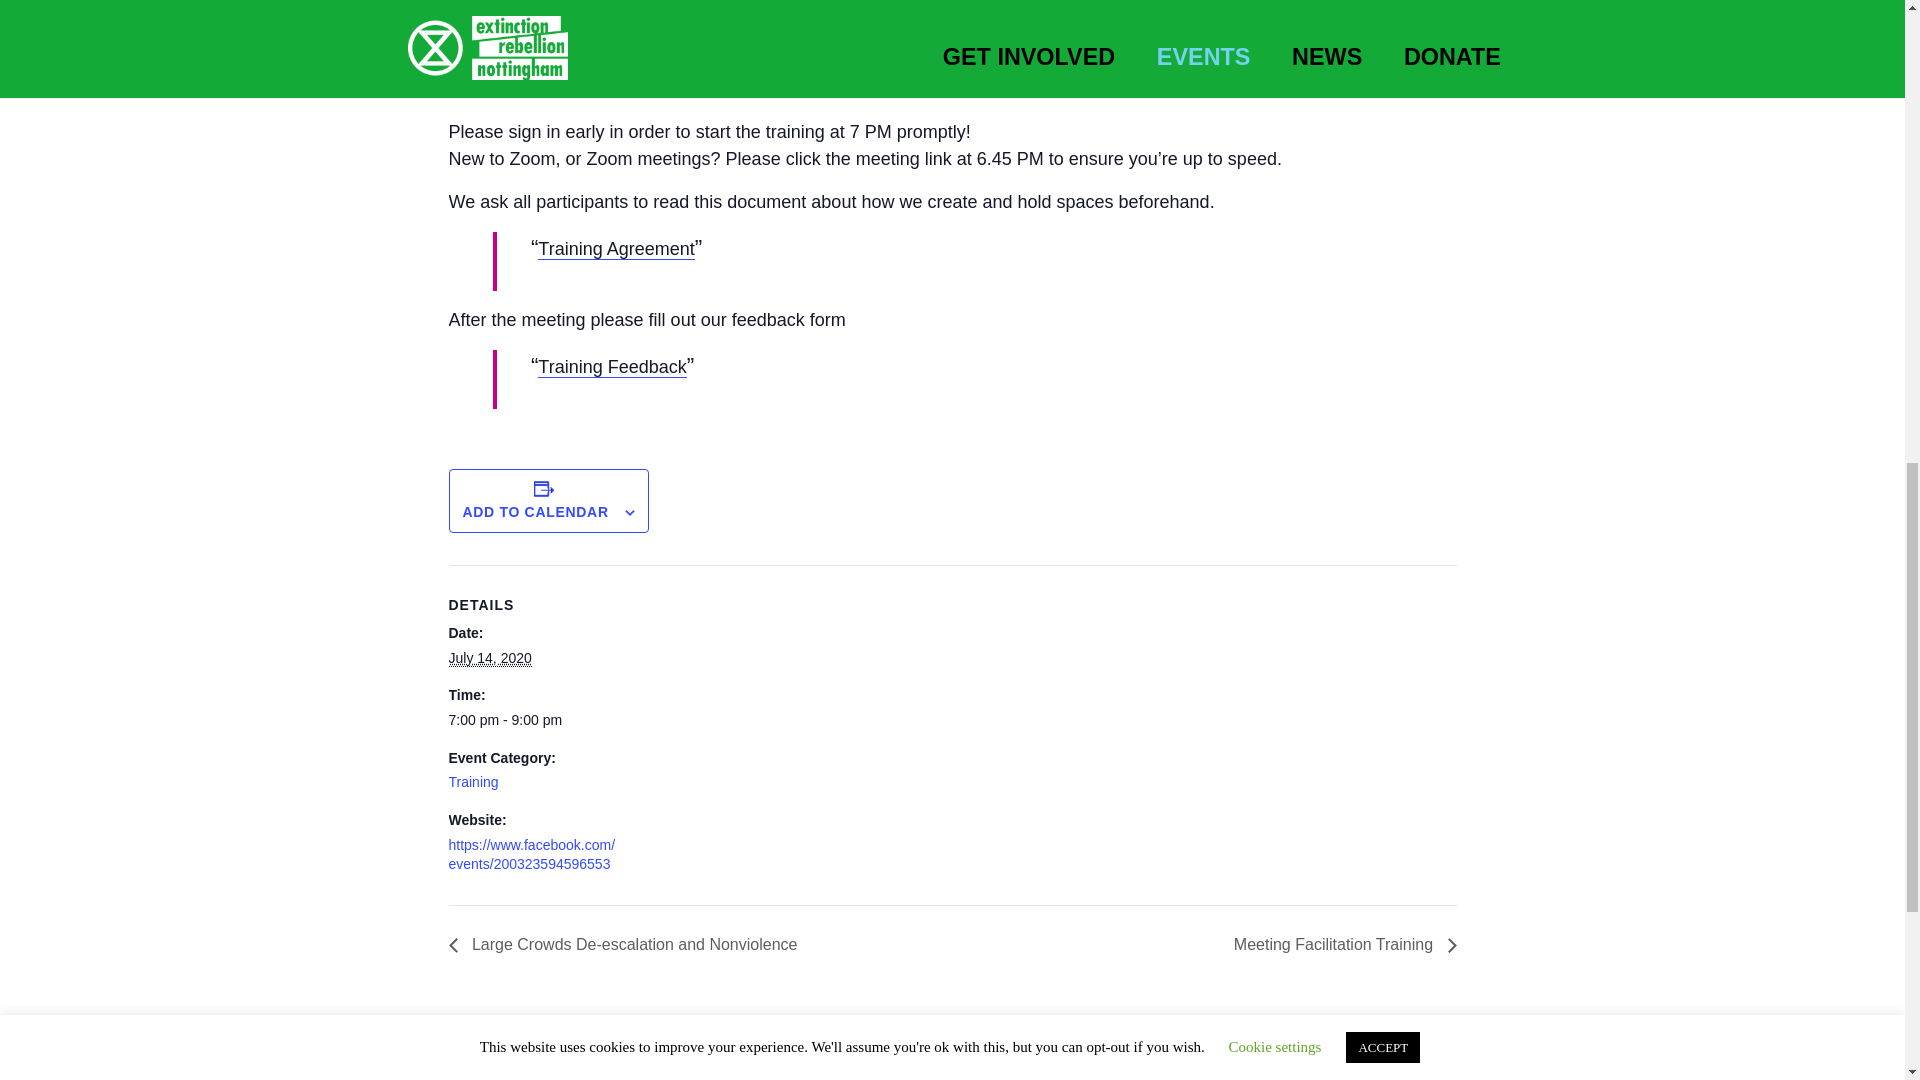 This screenshot has width=1920, height=1080. What do you see at coordinates (489, 658) in the screenshot?
I see `2020-07-14` at bounding box center [489, 658].